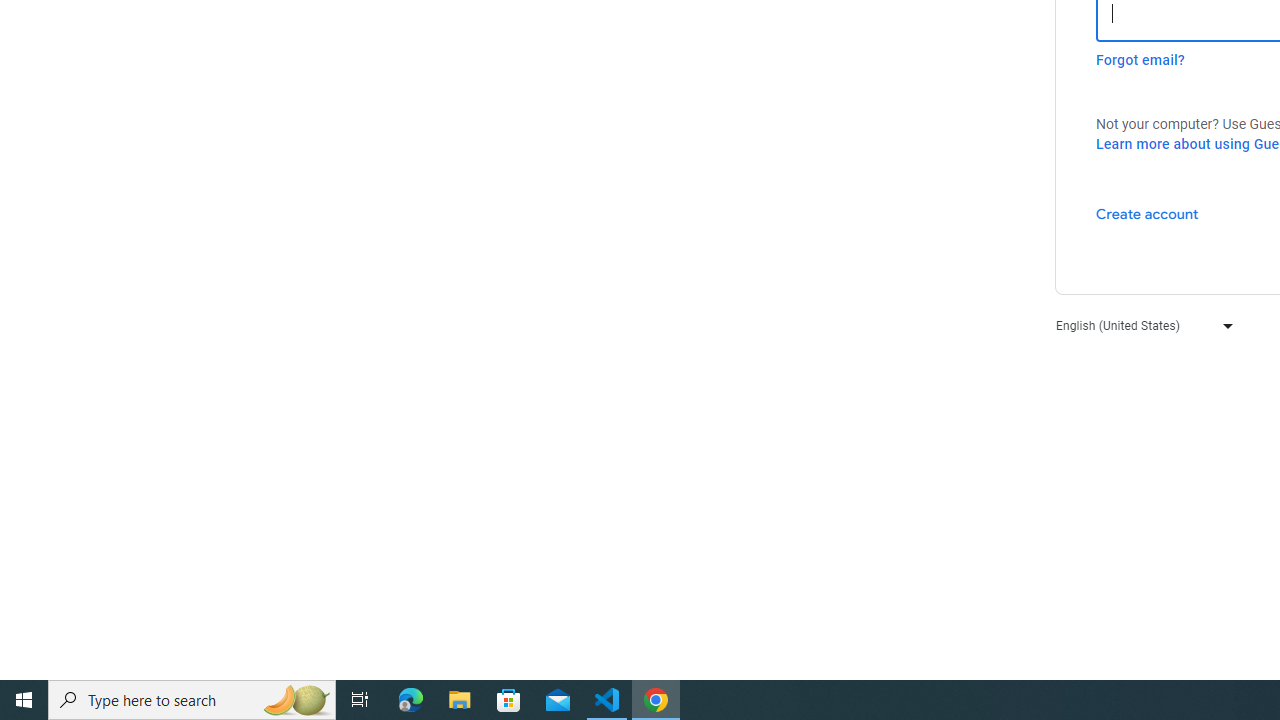 The image size is (1280, 720). I want to click on Create account, so click(1146, 213).